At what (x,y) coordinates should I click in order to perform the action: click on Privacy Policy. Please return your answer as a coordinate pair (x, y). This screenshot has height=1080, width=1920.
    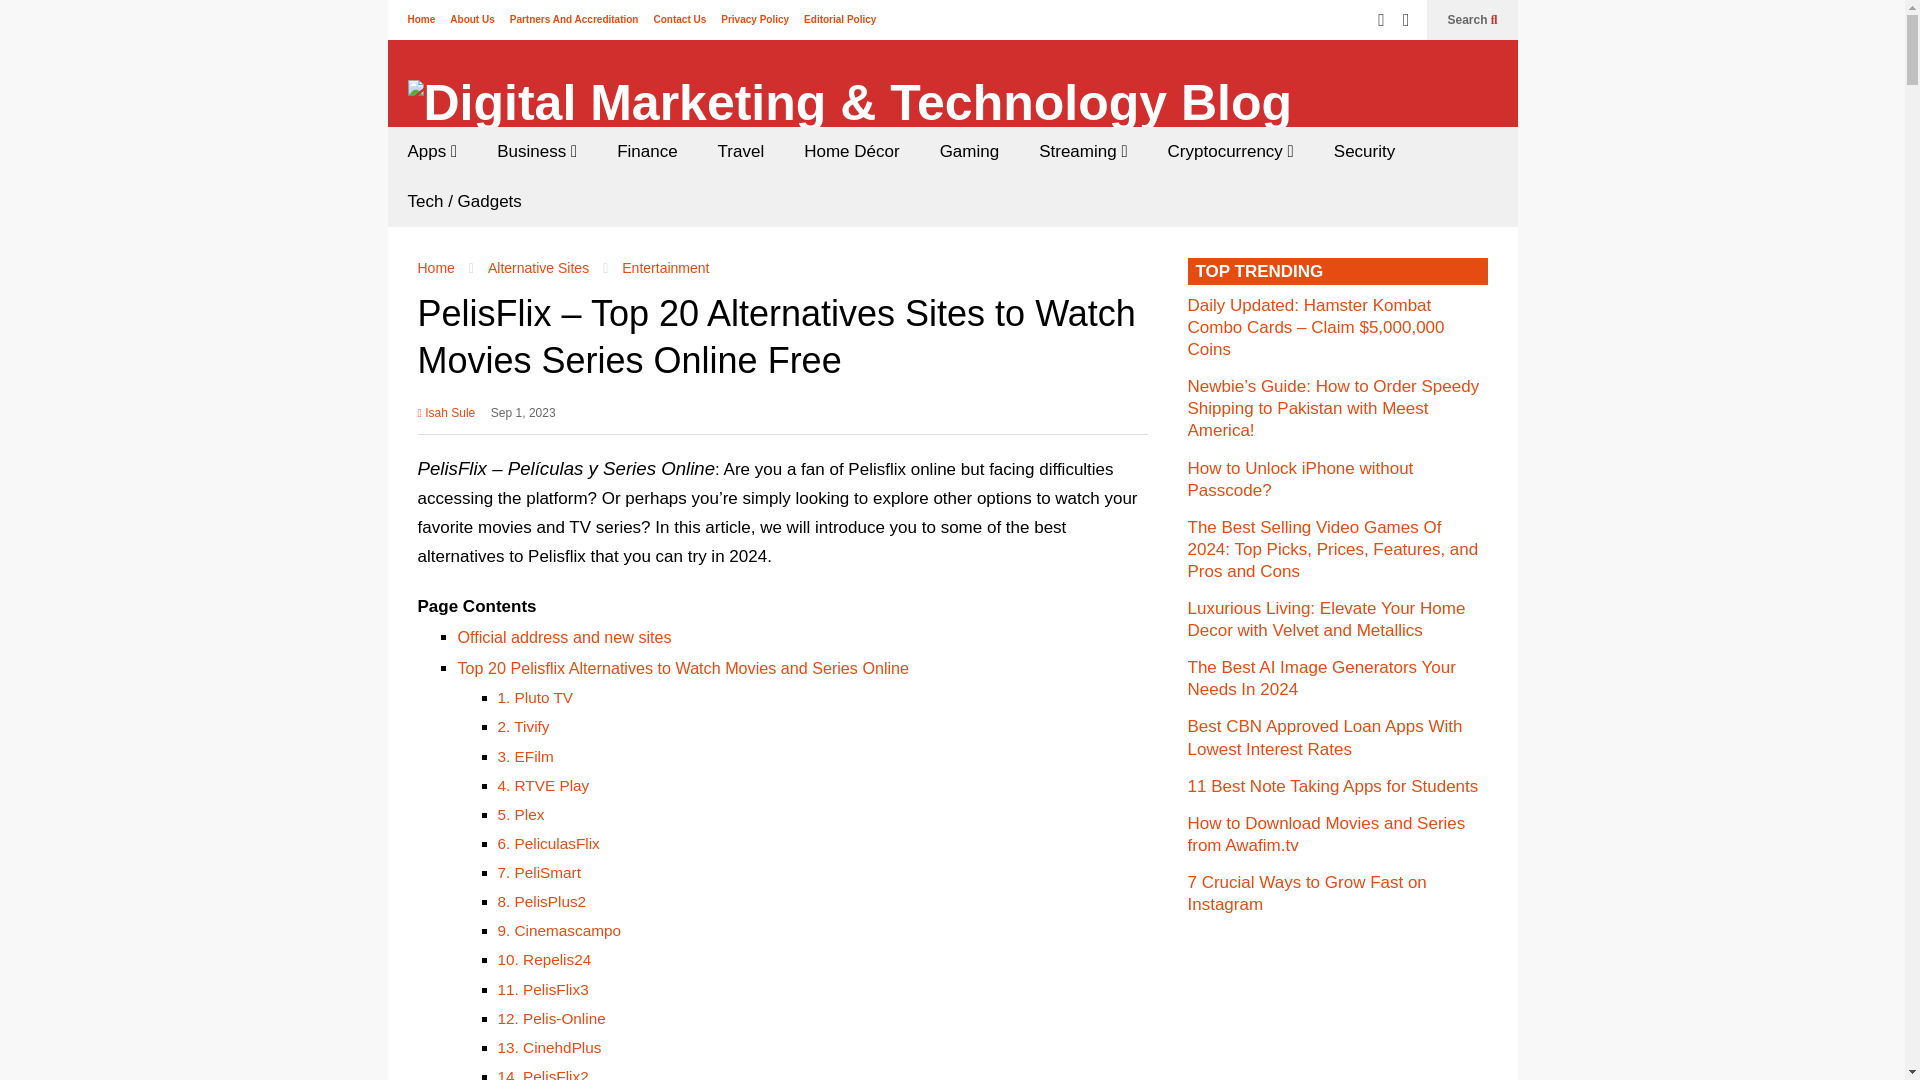
    Looking at the image, I should click on (755, 19).